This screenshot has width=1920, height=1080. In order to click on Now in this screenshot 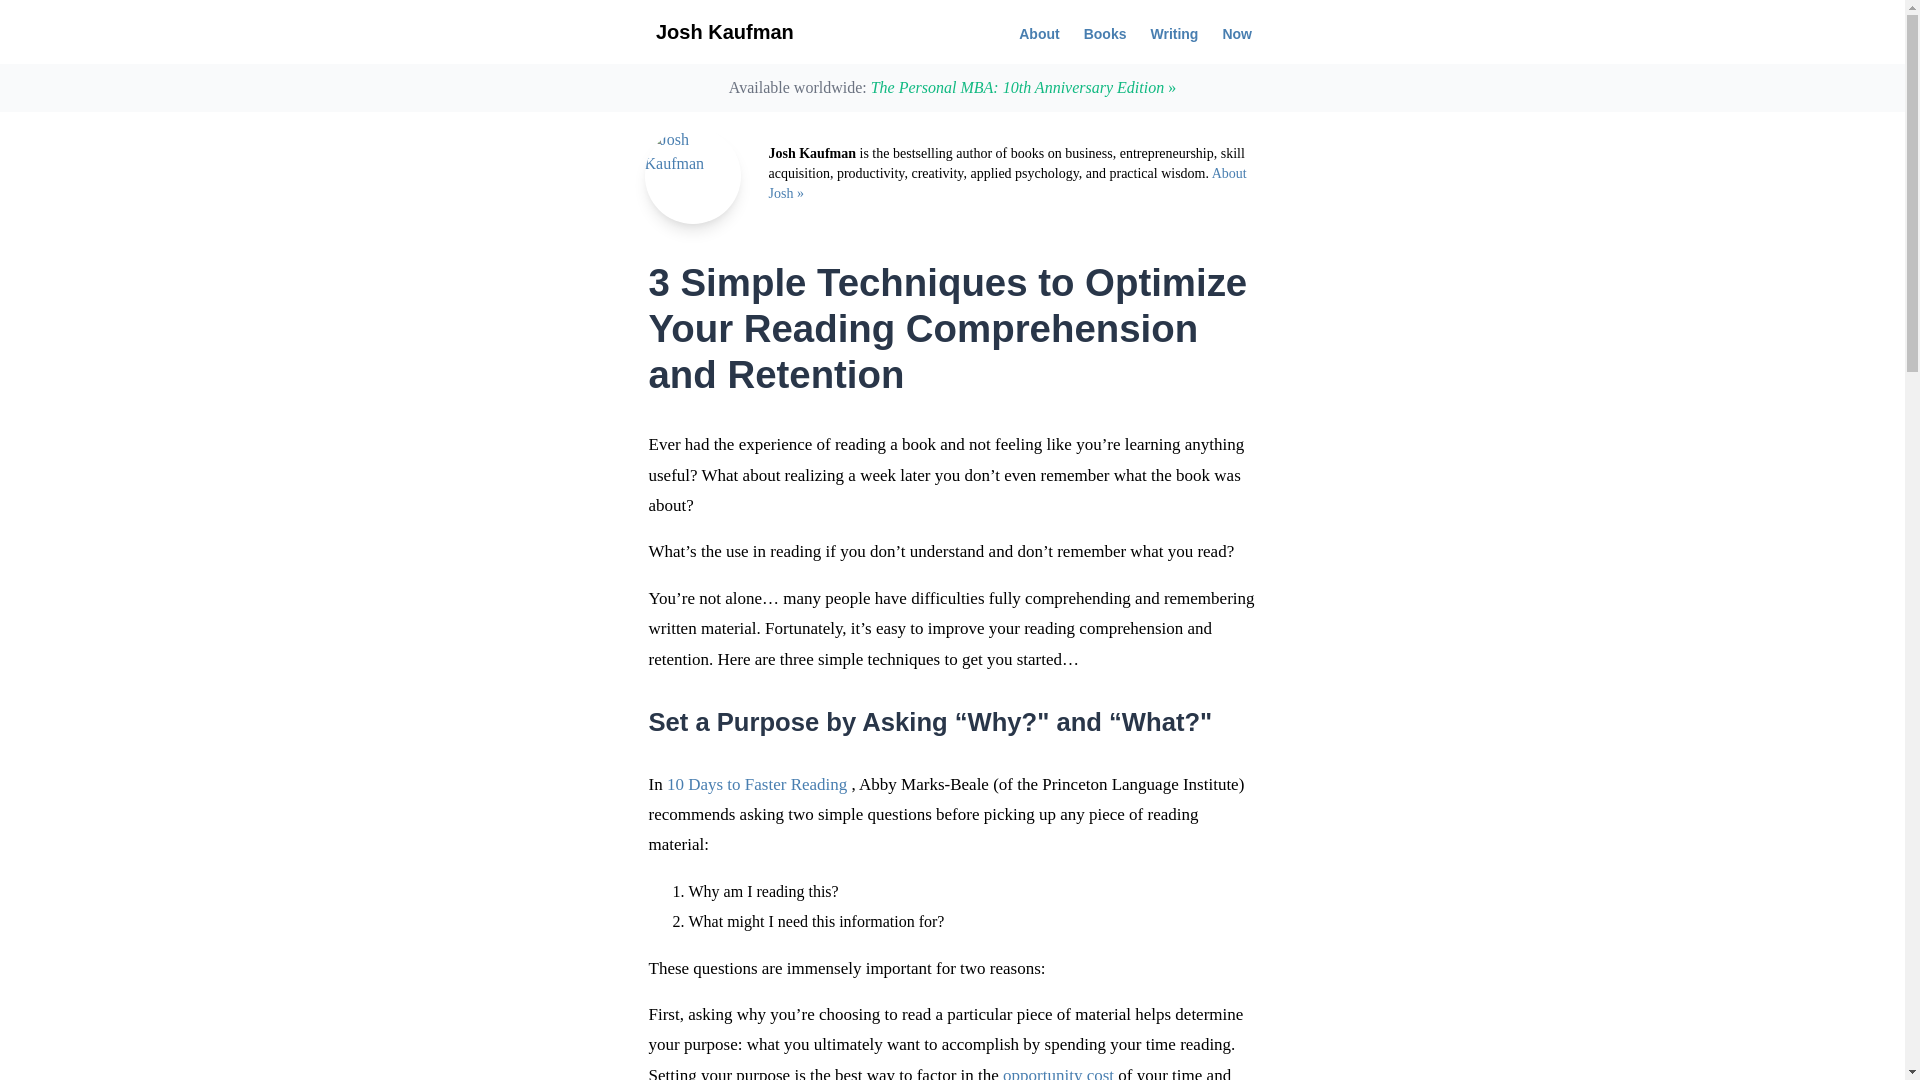, I will do `click(1236, 32)`.